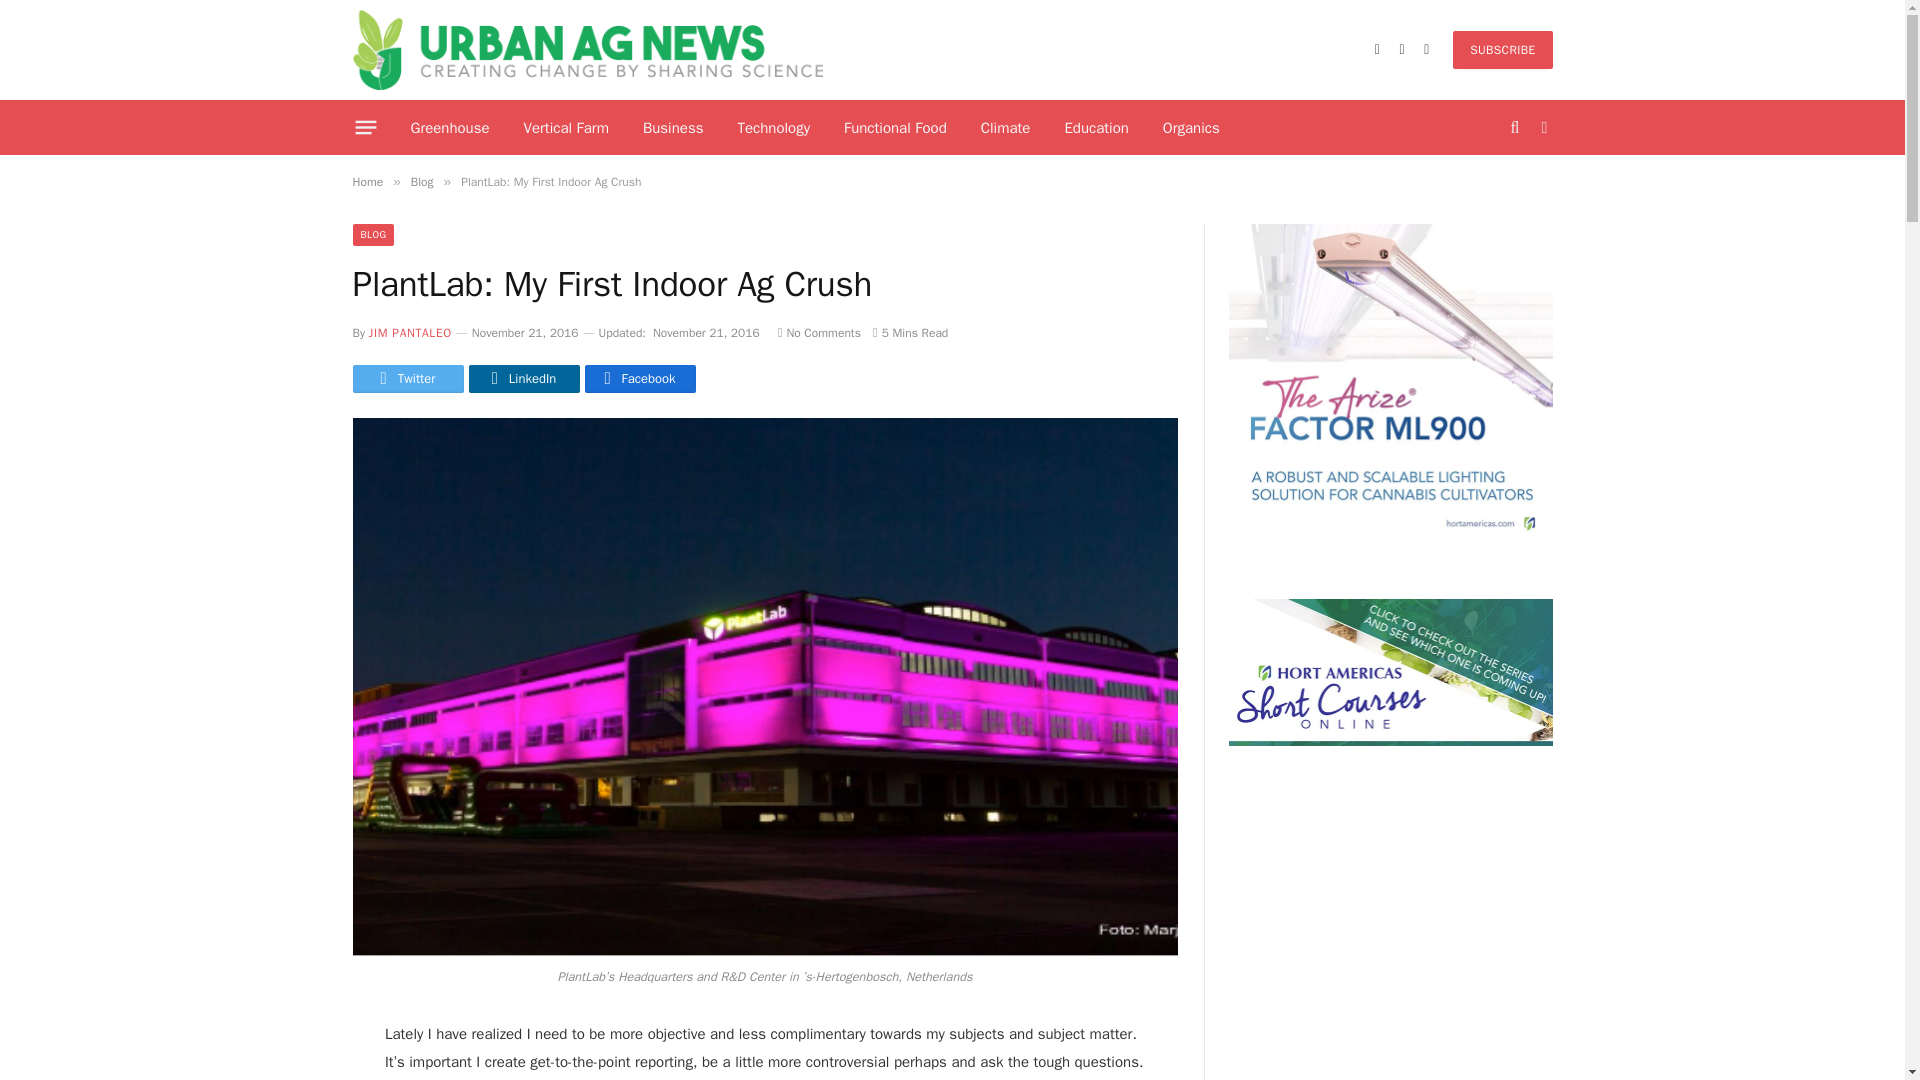 Image resolution: width=1920 pixels, height=1080 pixels. Describe the element at coordinates (366, 182) in the screenshot. I see `Home` at that location.